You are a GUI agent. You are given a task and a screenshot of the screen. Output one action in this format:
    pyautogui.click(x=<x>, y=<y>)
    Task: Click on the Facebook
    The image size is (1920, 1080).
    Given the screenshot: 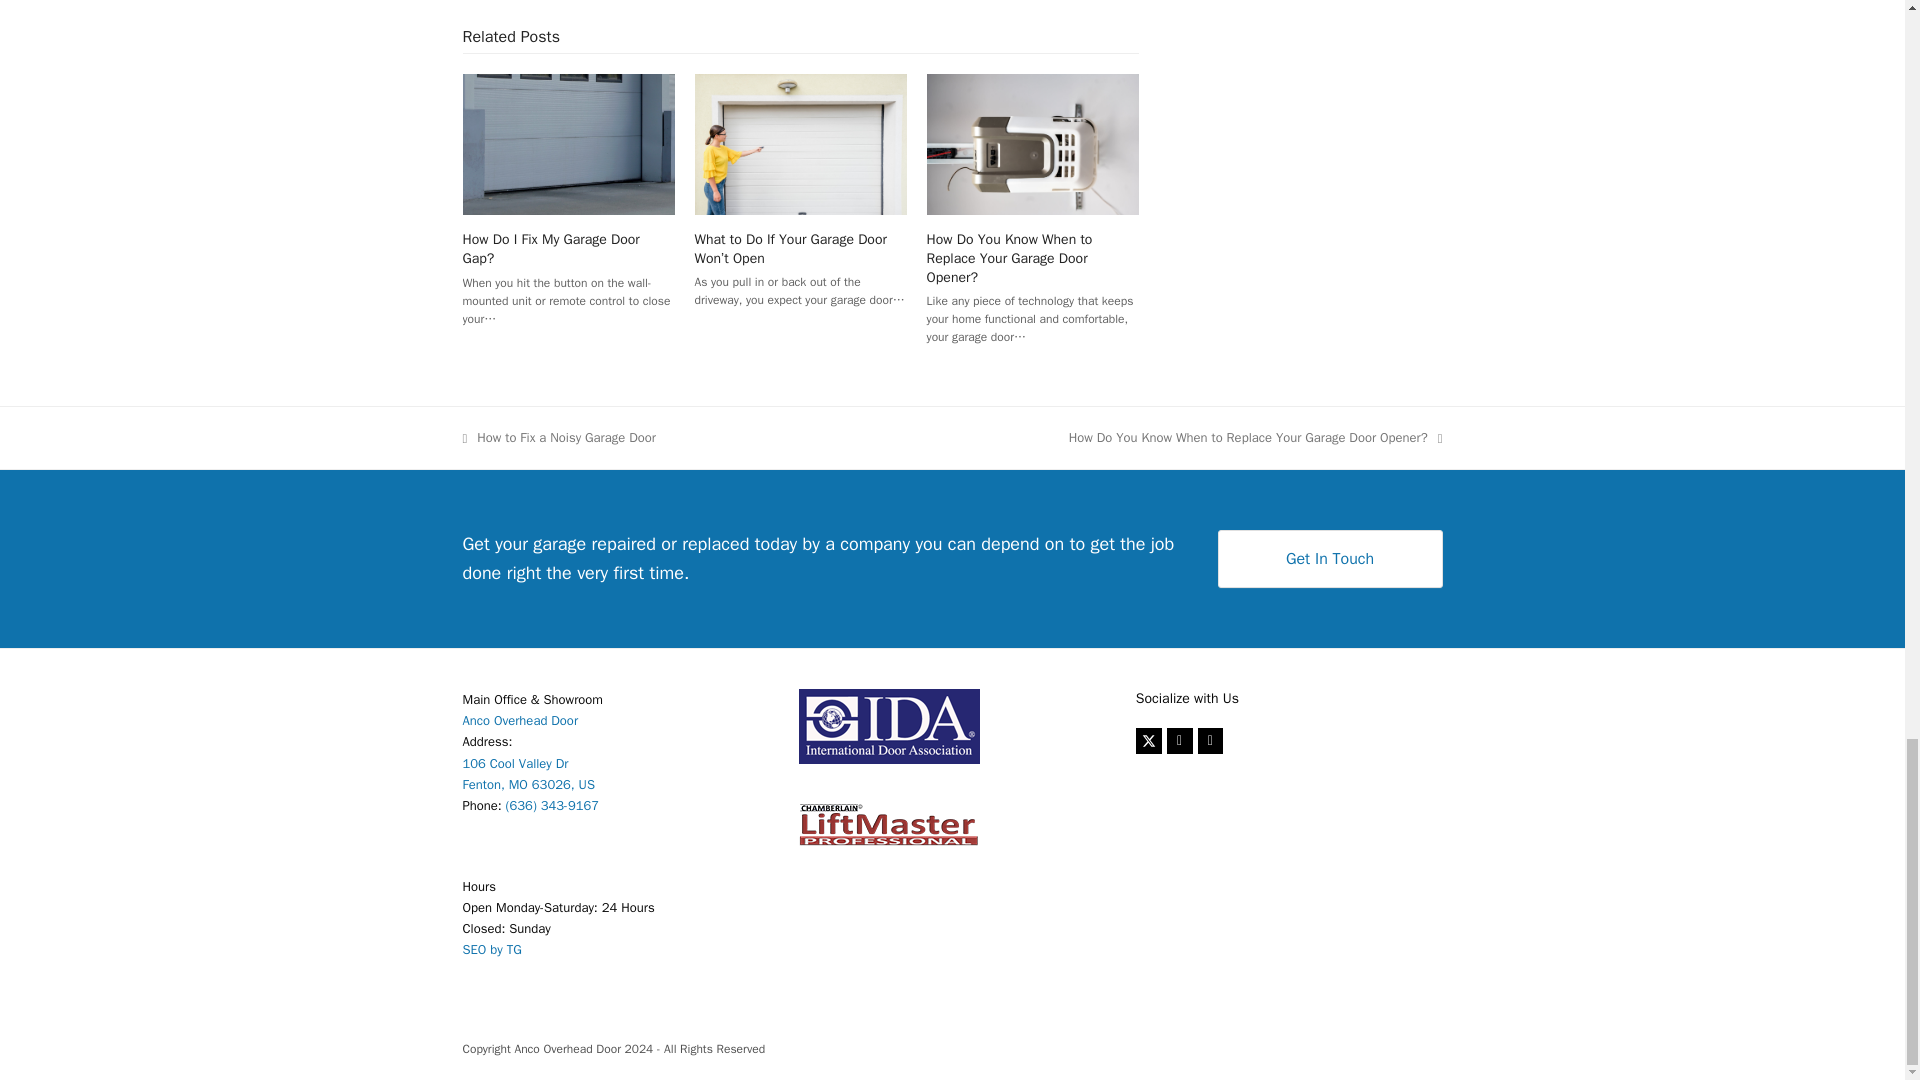 What is the action you would take?
    pyautogui.click(x=1180, y=740)
    